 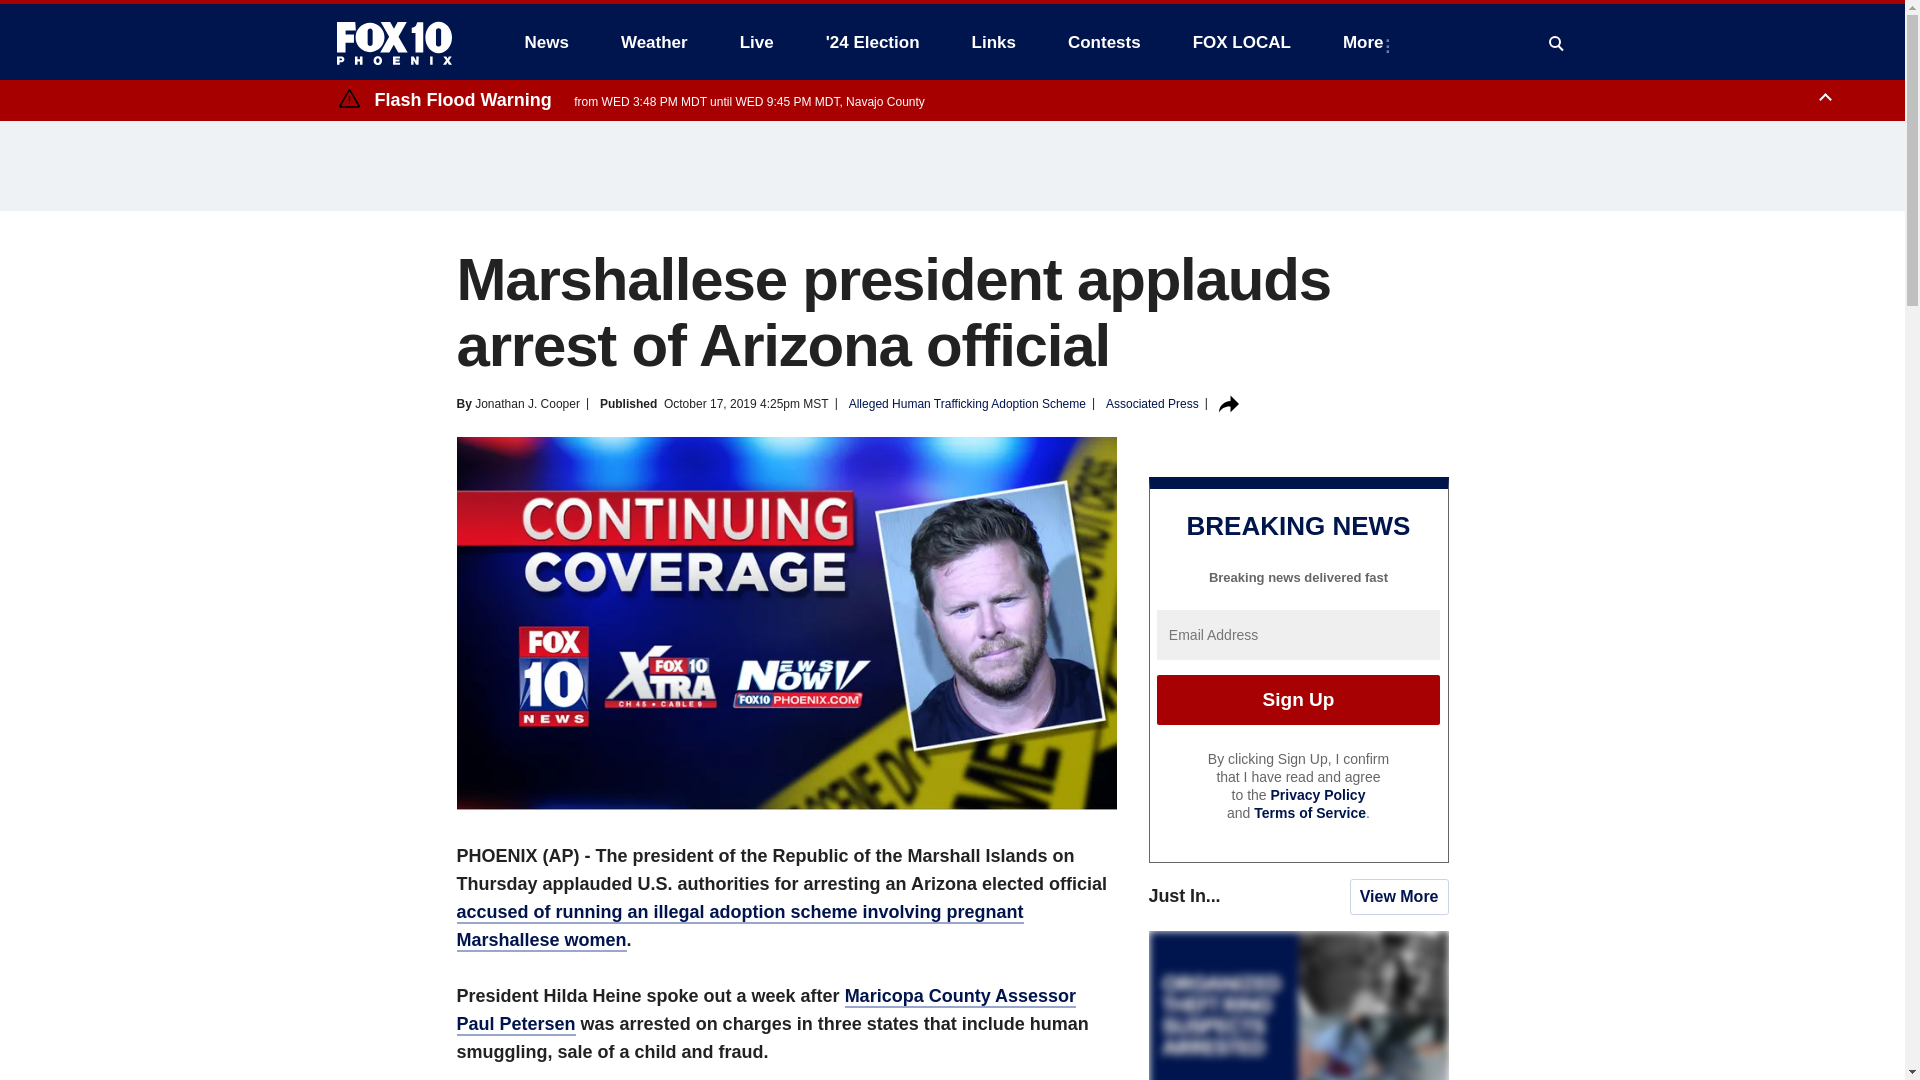 What do you see at coordinates (873, 42) in the screenshot?
I see `'24 Election` at bounding box center [873, 42].